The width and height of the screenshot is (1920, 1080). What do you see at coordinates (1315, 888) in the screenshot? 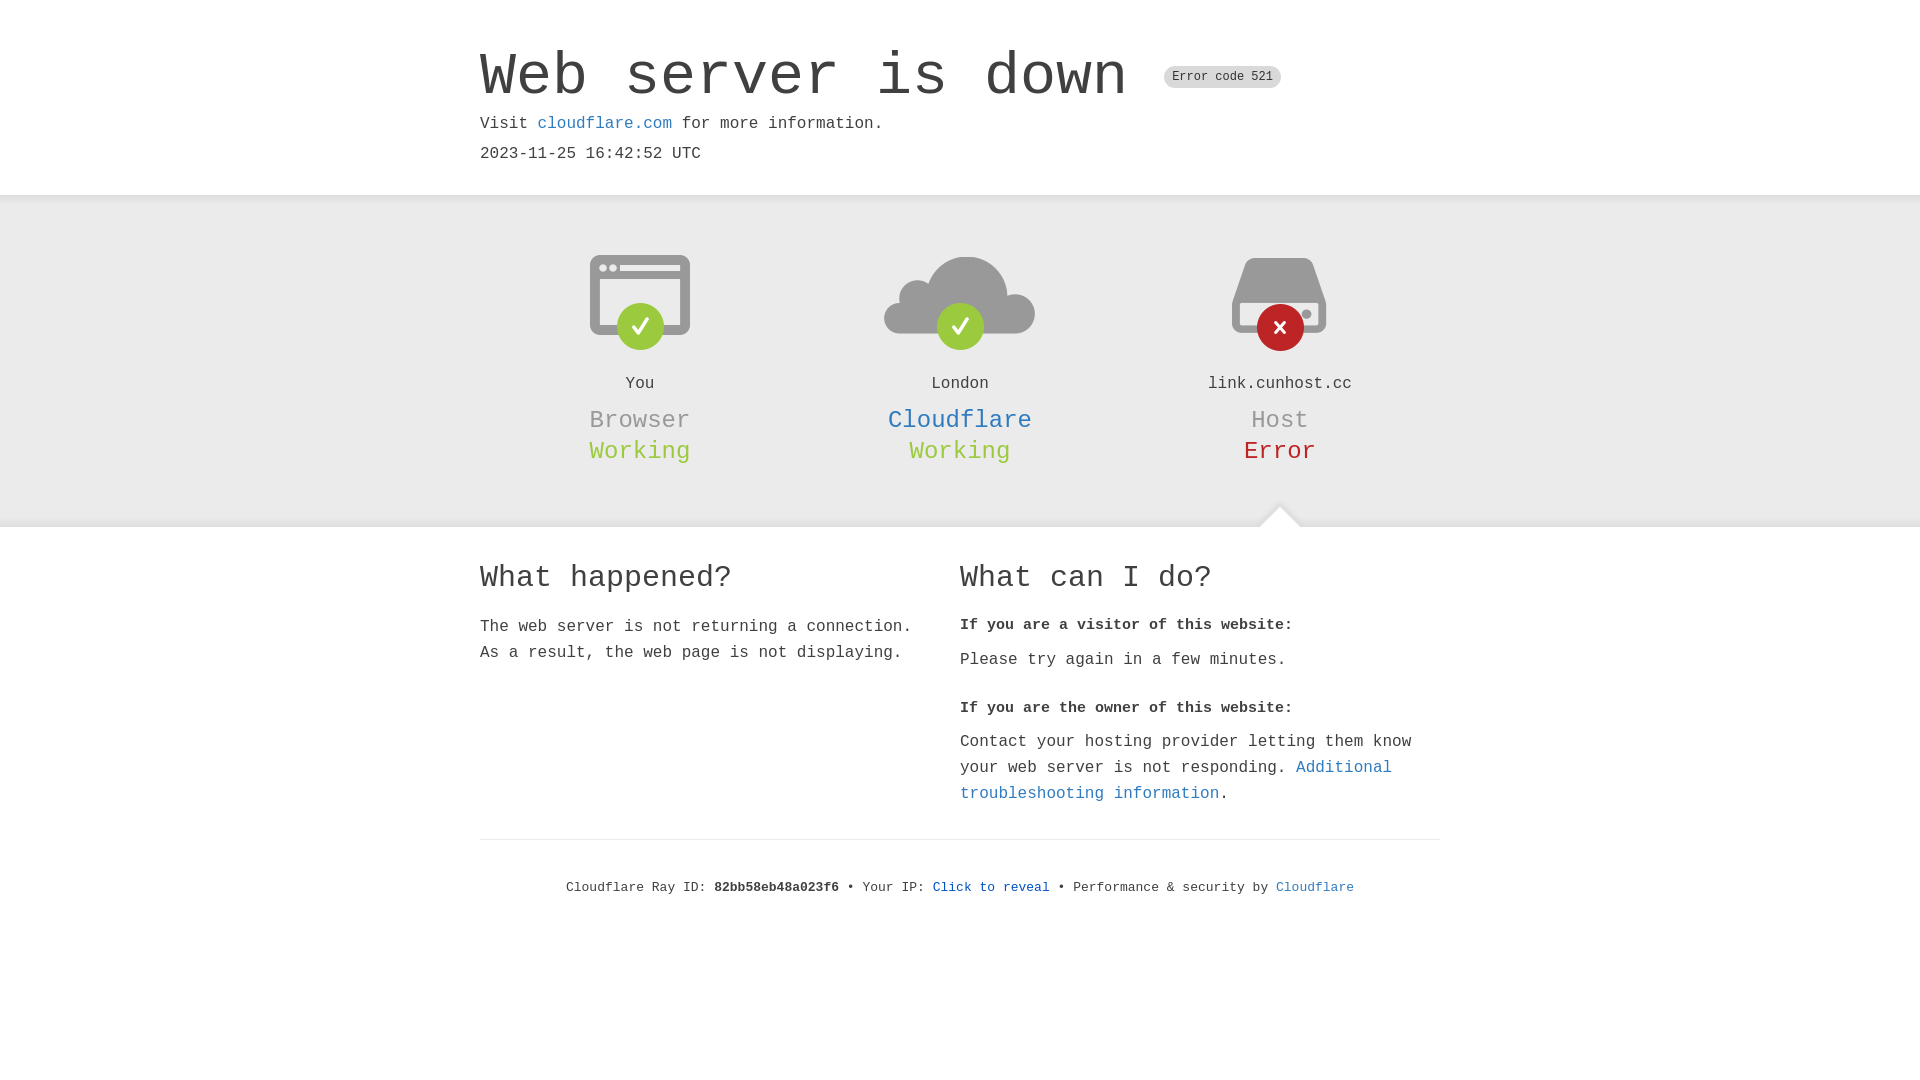
I see `Cloudflare` at bounding box center [1315, 888].